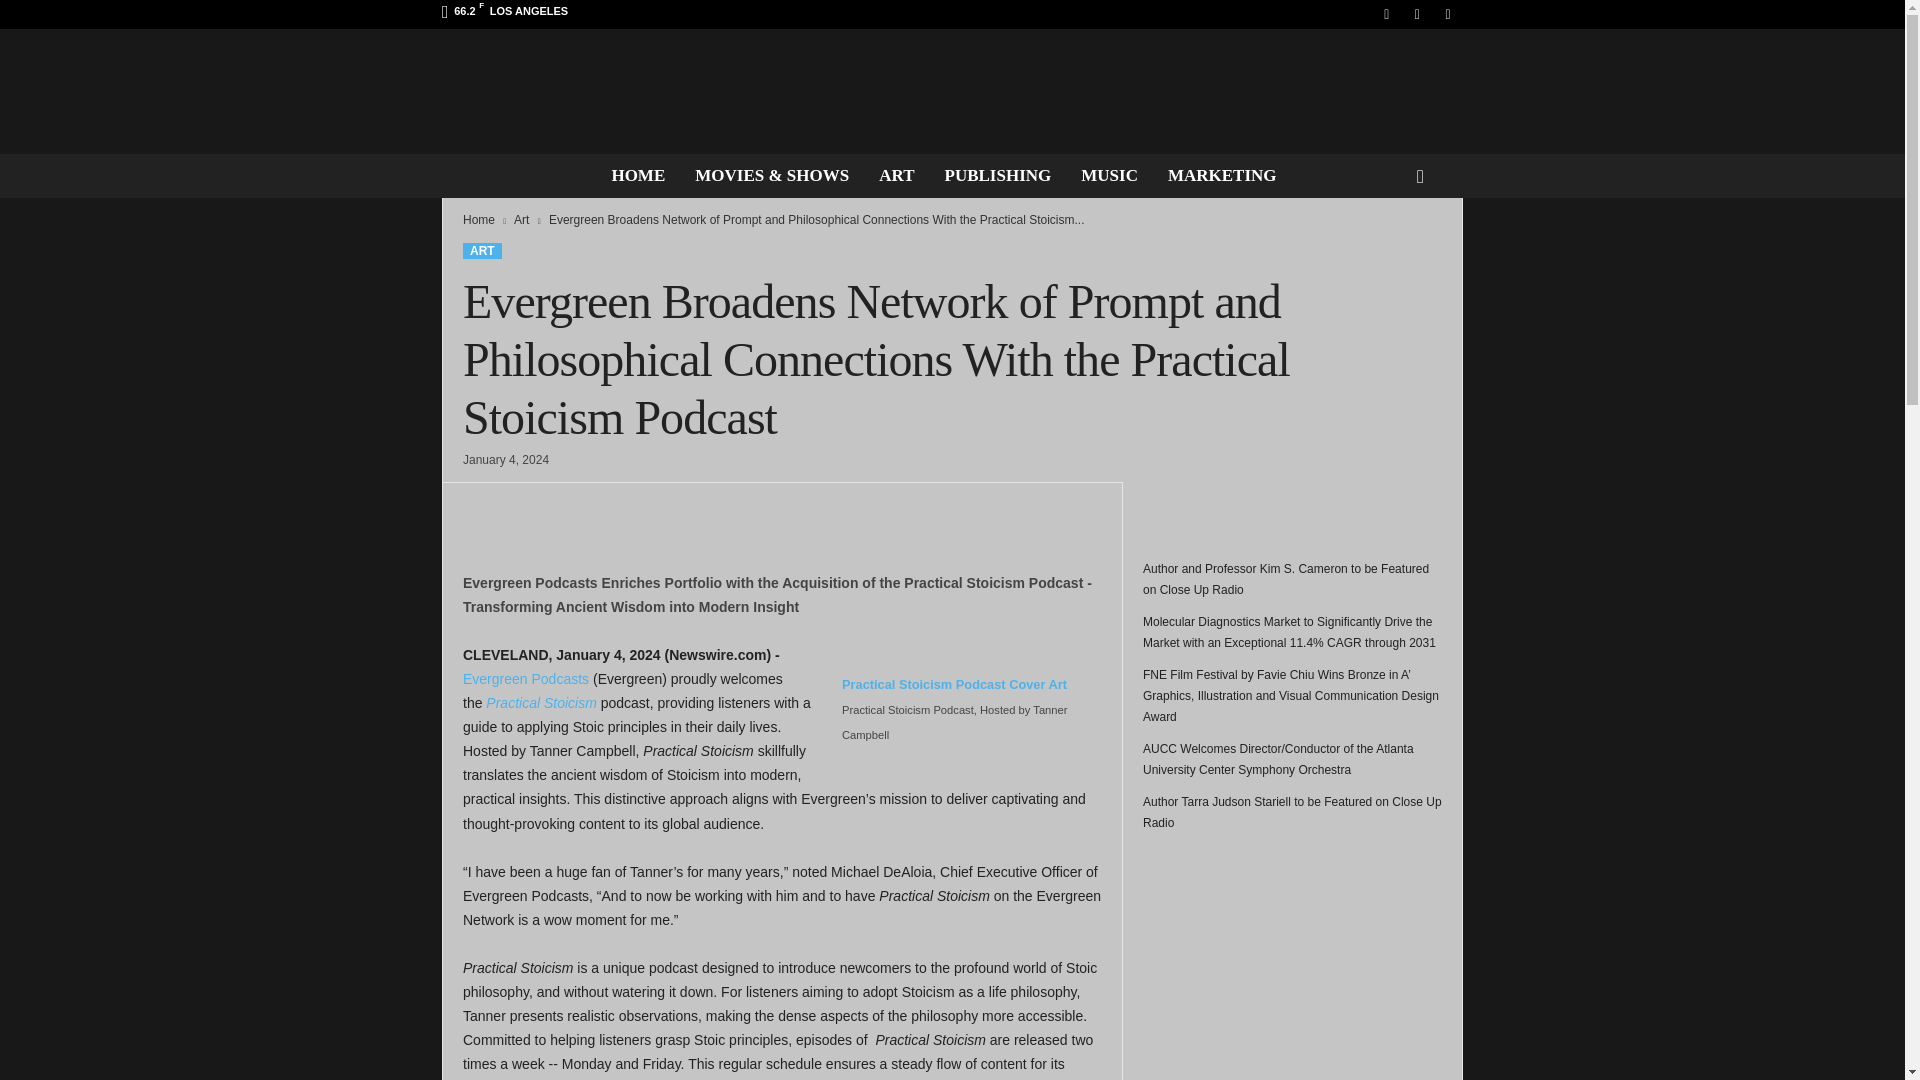 This screenshot has width=1920, height=1080. Describe the element at coordinates (522, 219) in the screenshot. I see `Art` at that location.